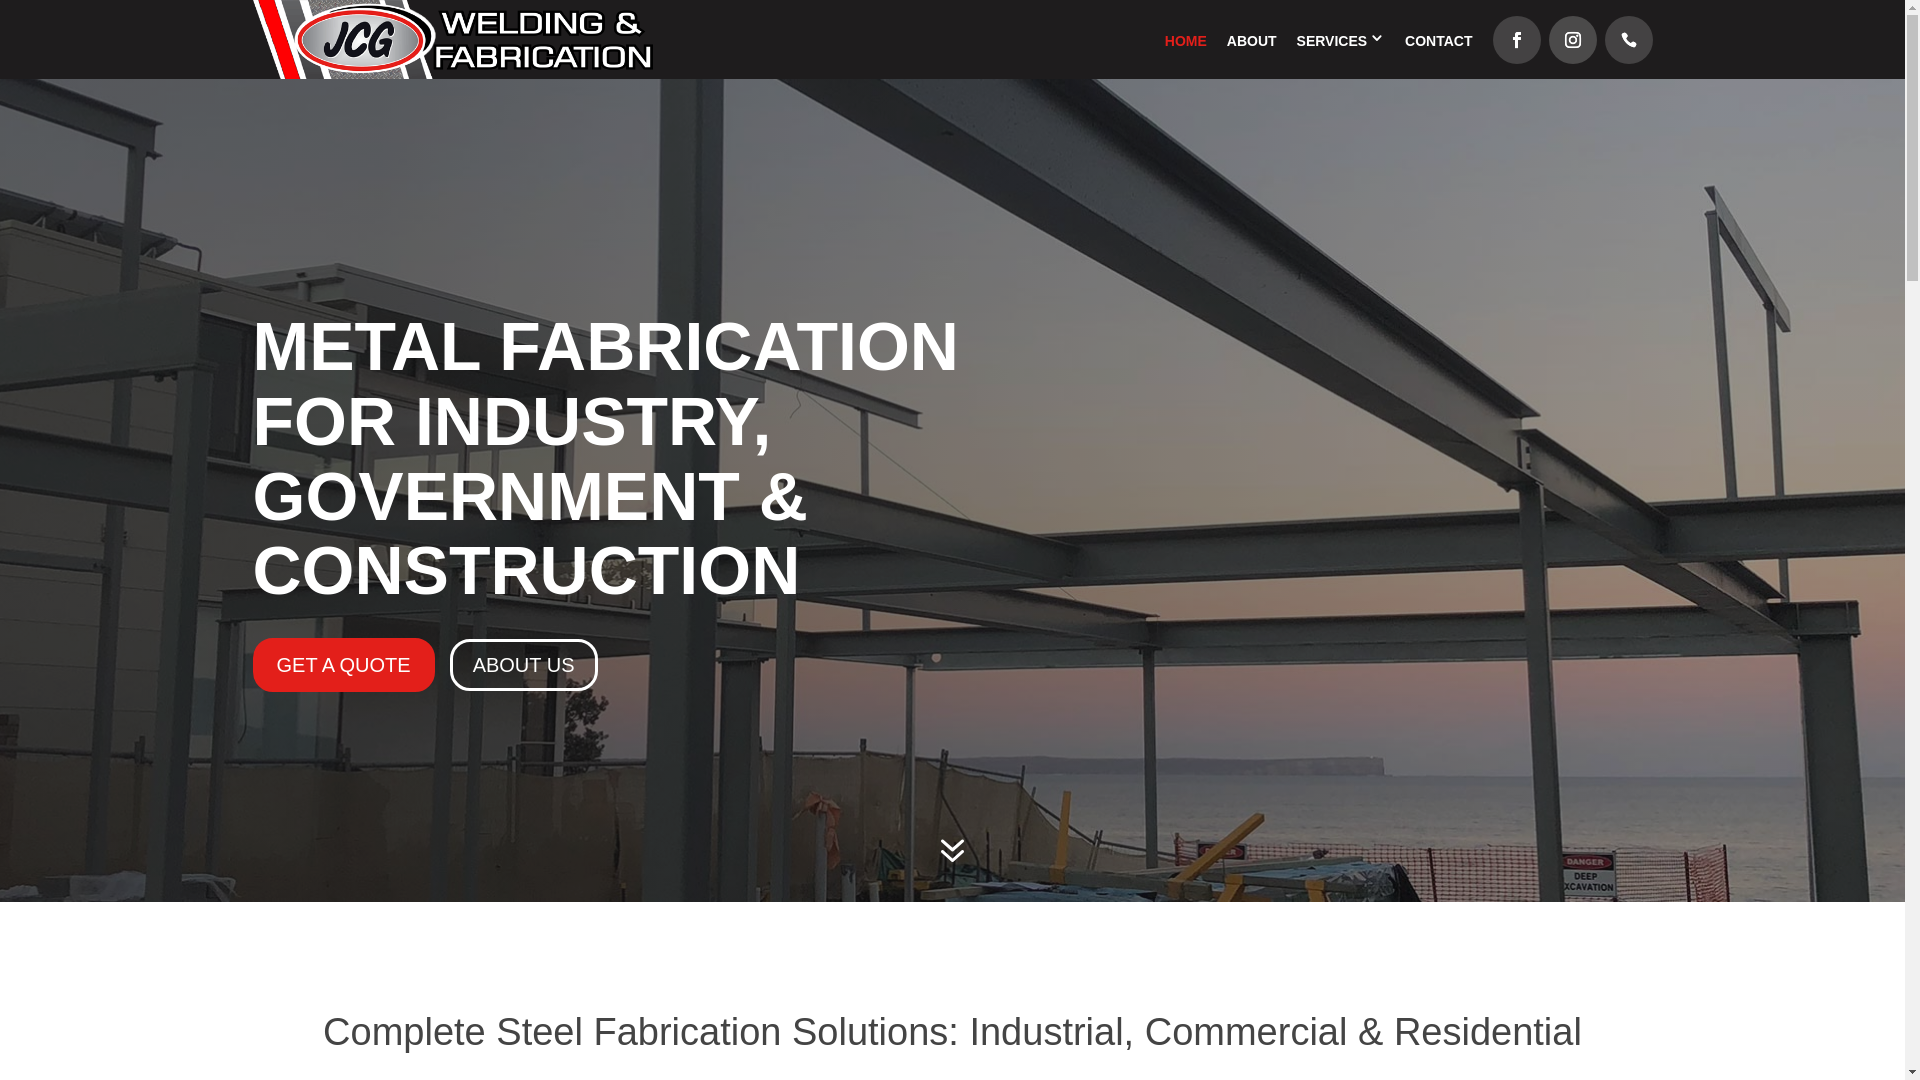 Image resolution: width=1920 pixels, height=1080 pixels. Describe the element at coordinates (1252, 41) in the screenshot. I see `ABOUT` at that location.